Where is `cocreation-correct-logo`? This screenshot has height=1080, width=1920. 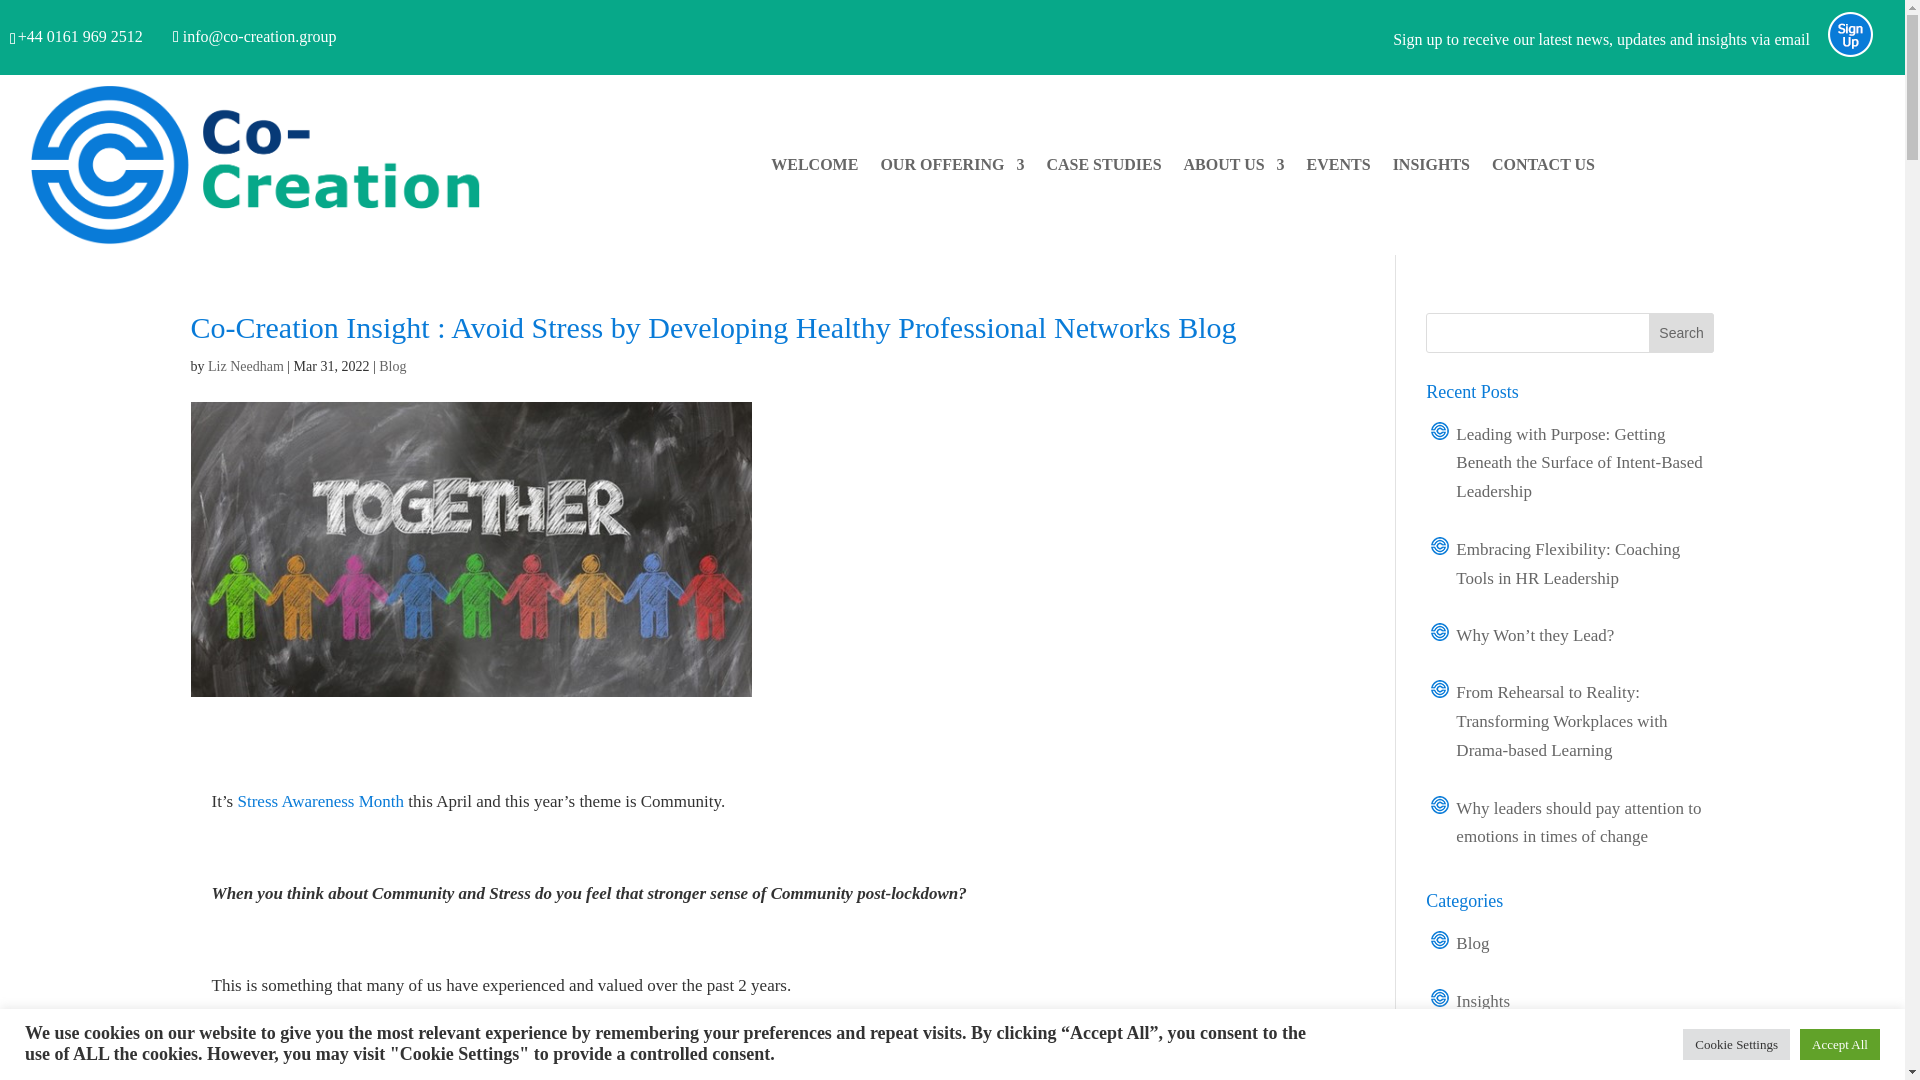
cocreation-correct-logo is located at coordinates (256, 165).